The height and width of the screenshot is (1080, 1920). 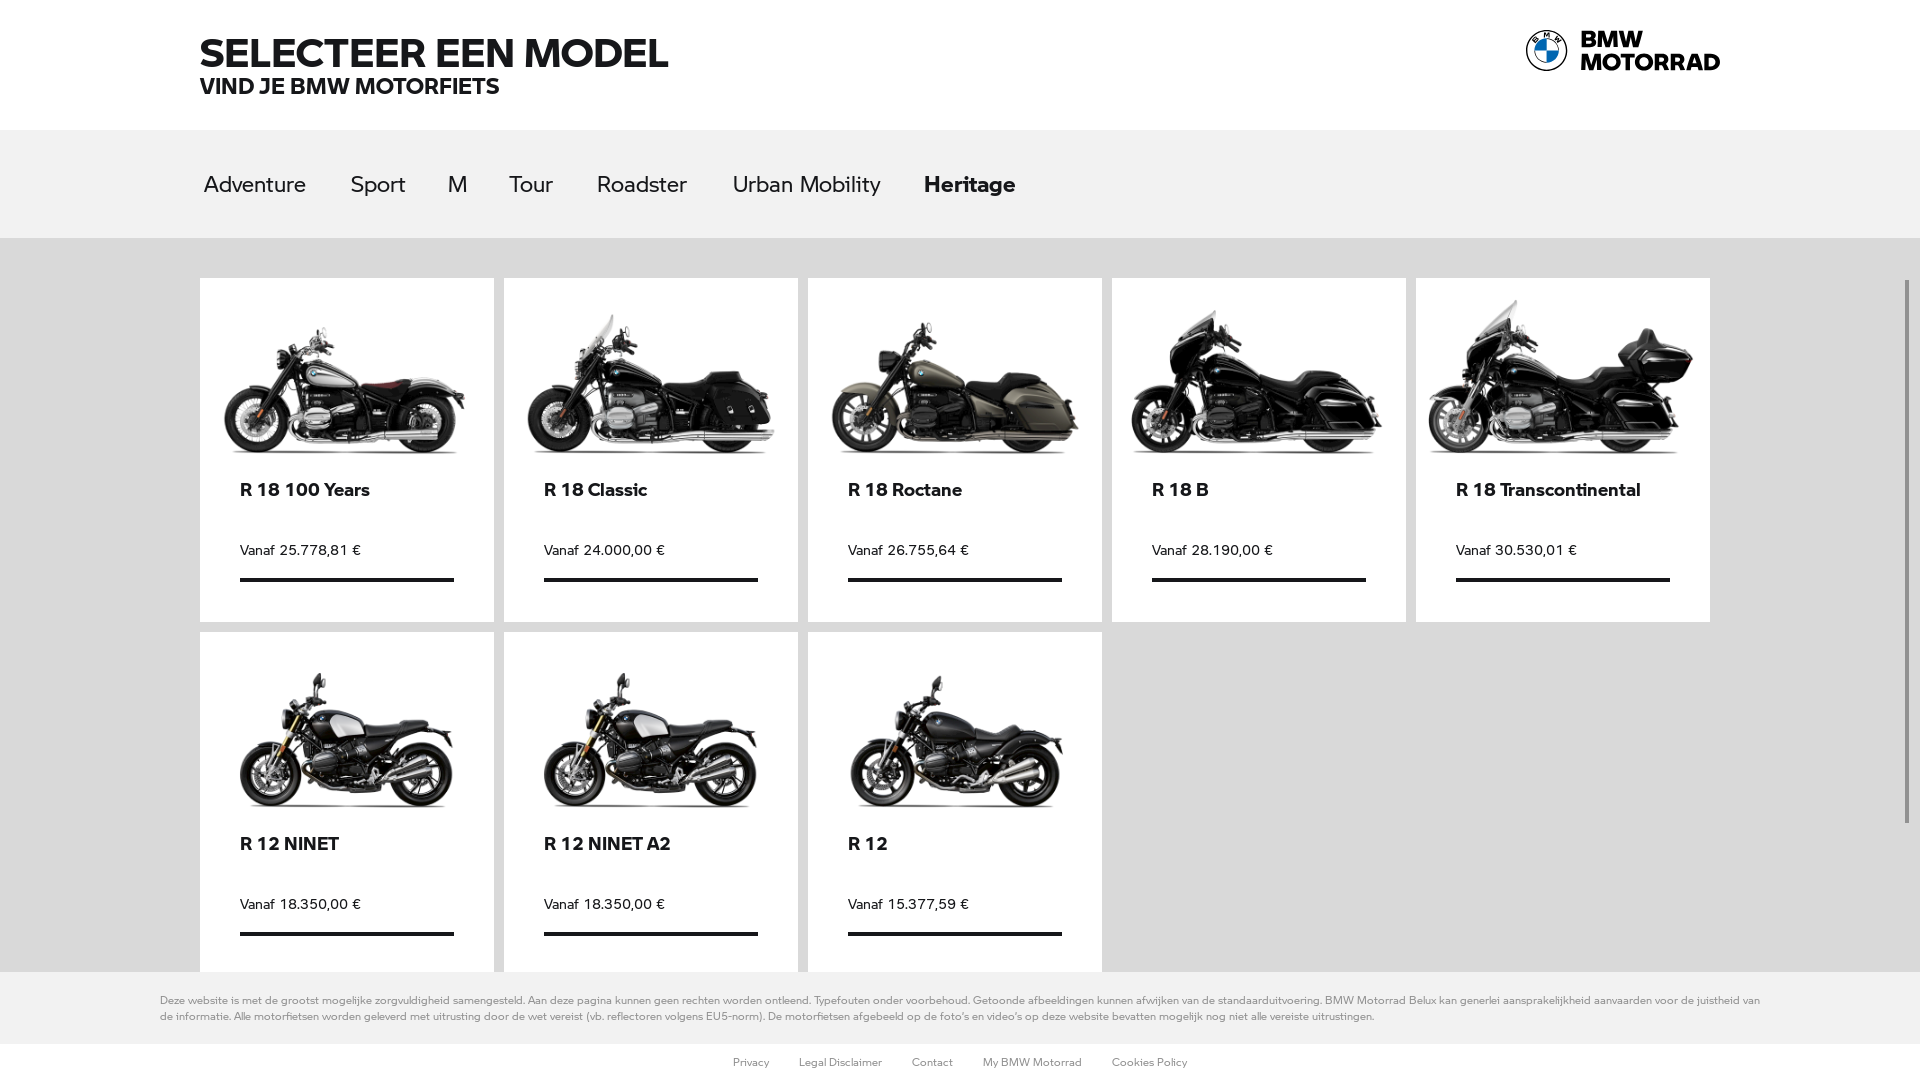 What do you see at coordinates (398, 180) in the screenshot?
I see `Sport` at bounding box center [398, 180].